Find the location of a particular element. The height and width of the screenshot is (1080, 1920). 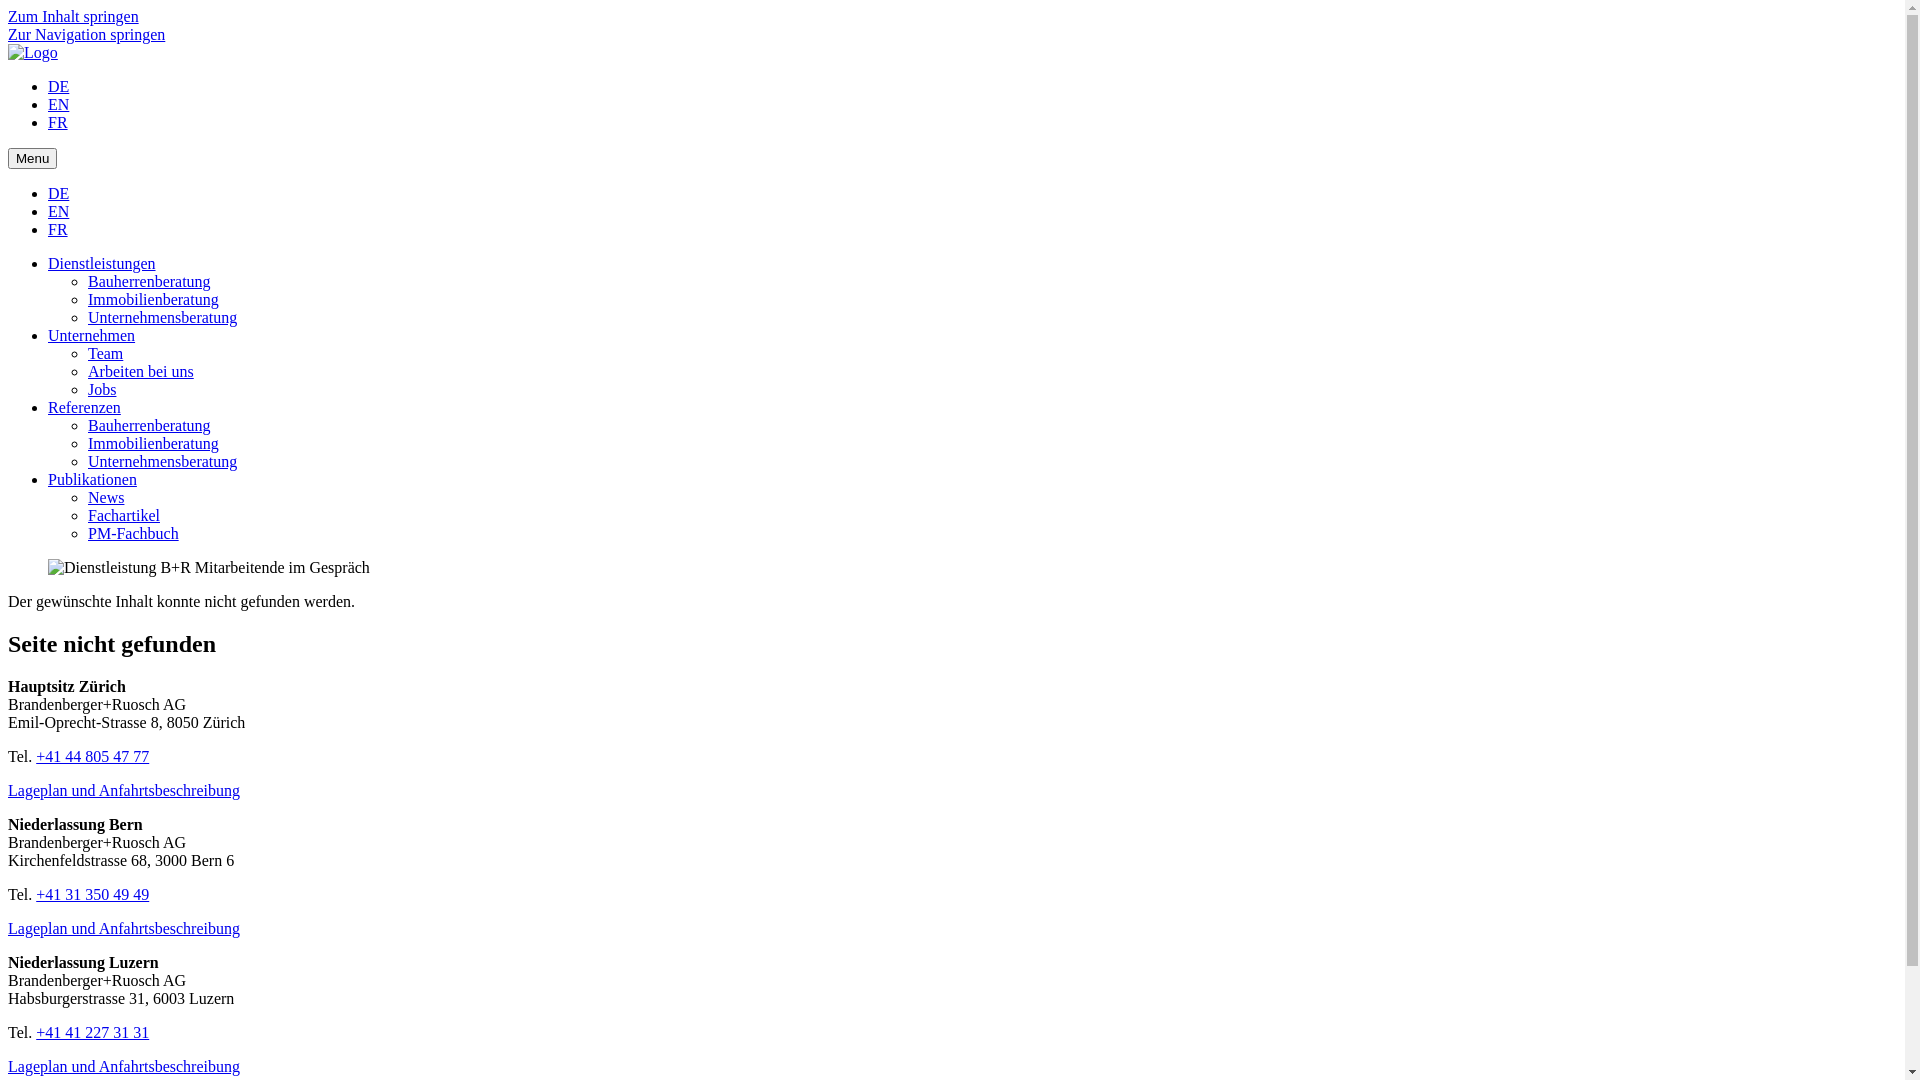

PM-Fachbuch is located at coordinates (134, 534).